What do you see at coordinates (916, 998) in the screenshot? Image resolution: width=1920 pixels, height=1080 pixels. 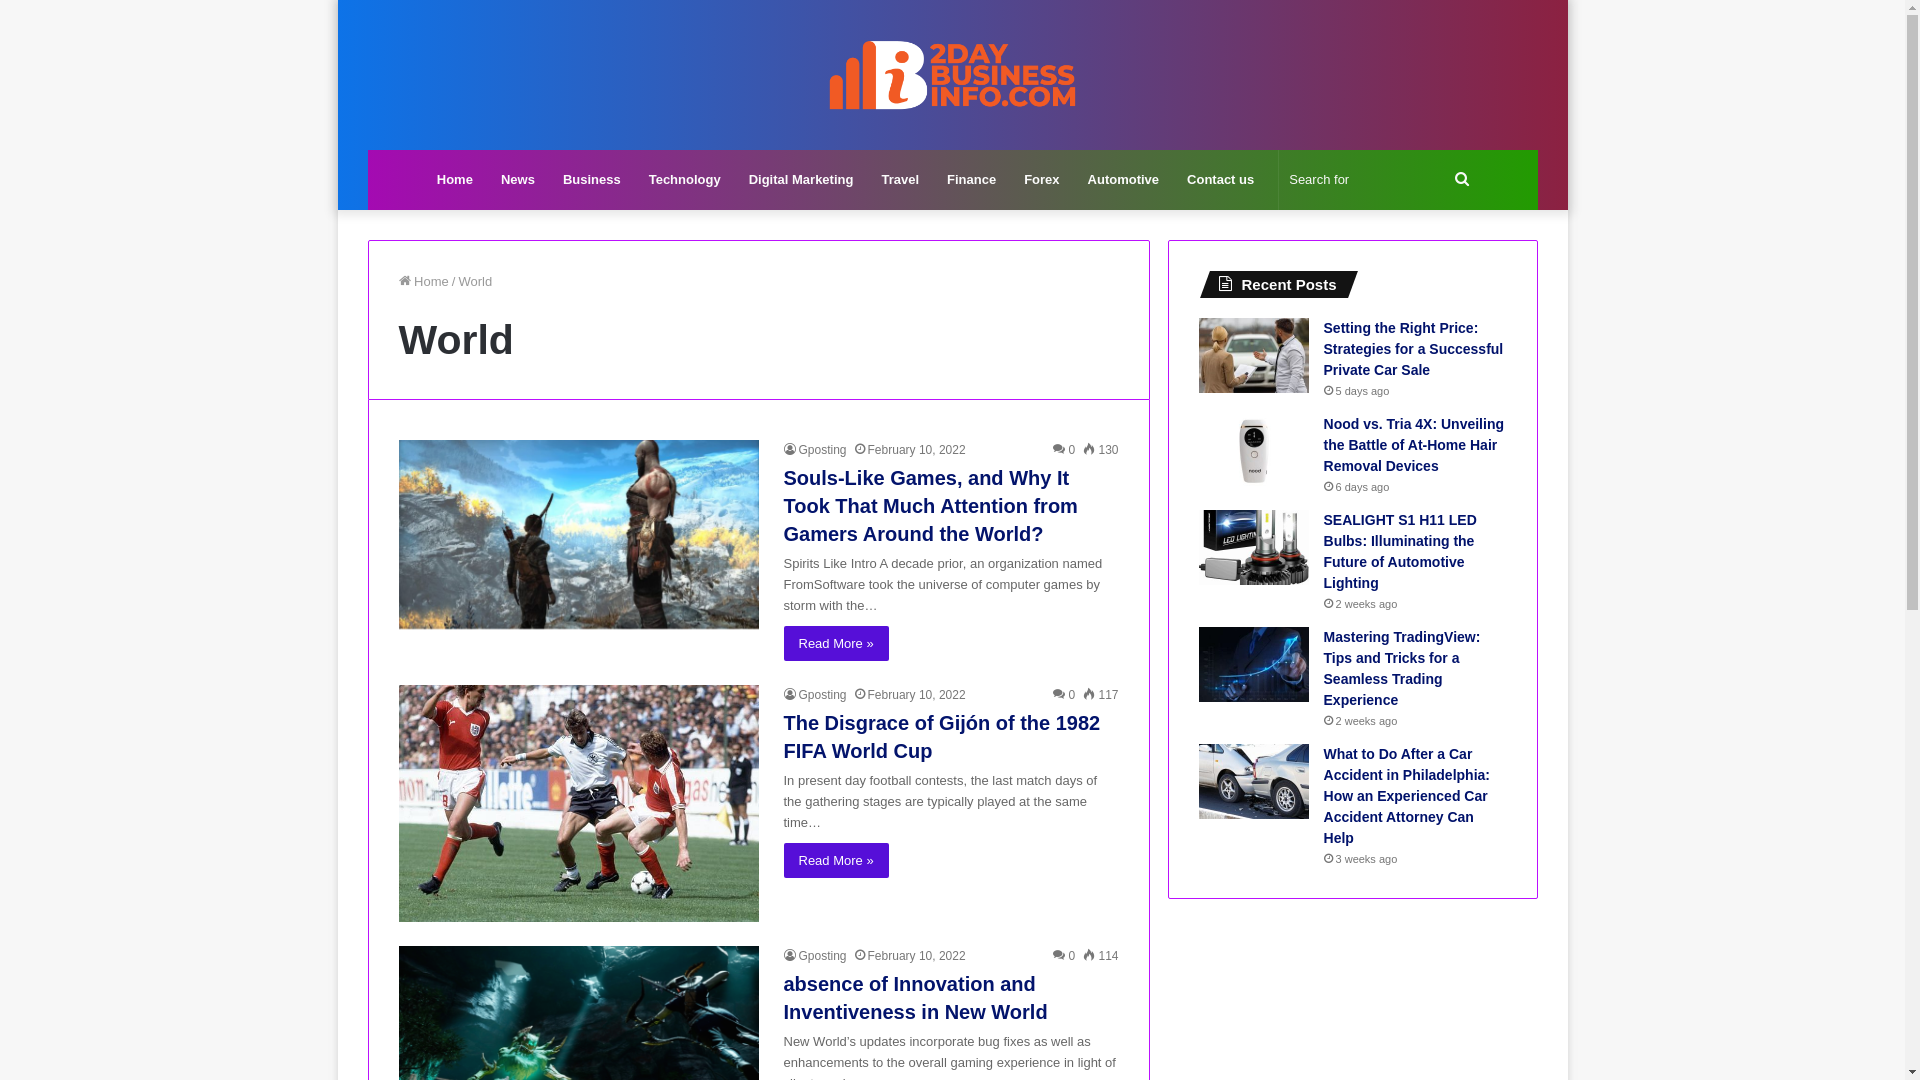 I see `absence of Innovation and Inventiveness in New World` at bounding box center [916, 998].